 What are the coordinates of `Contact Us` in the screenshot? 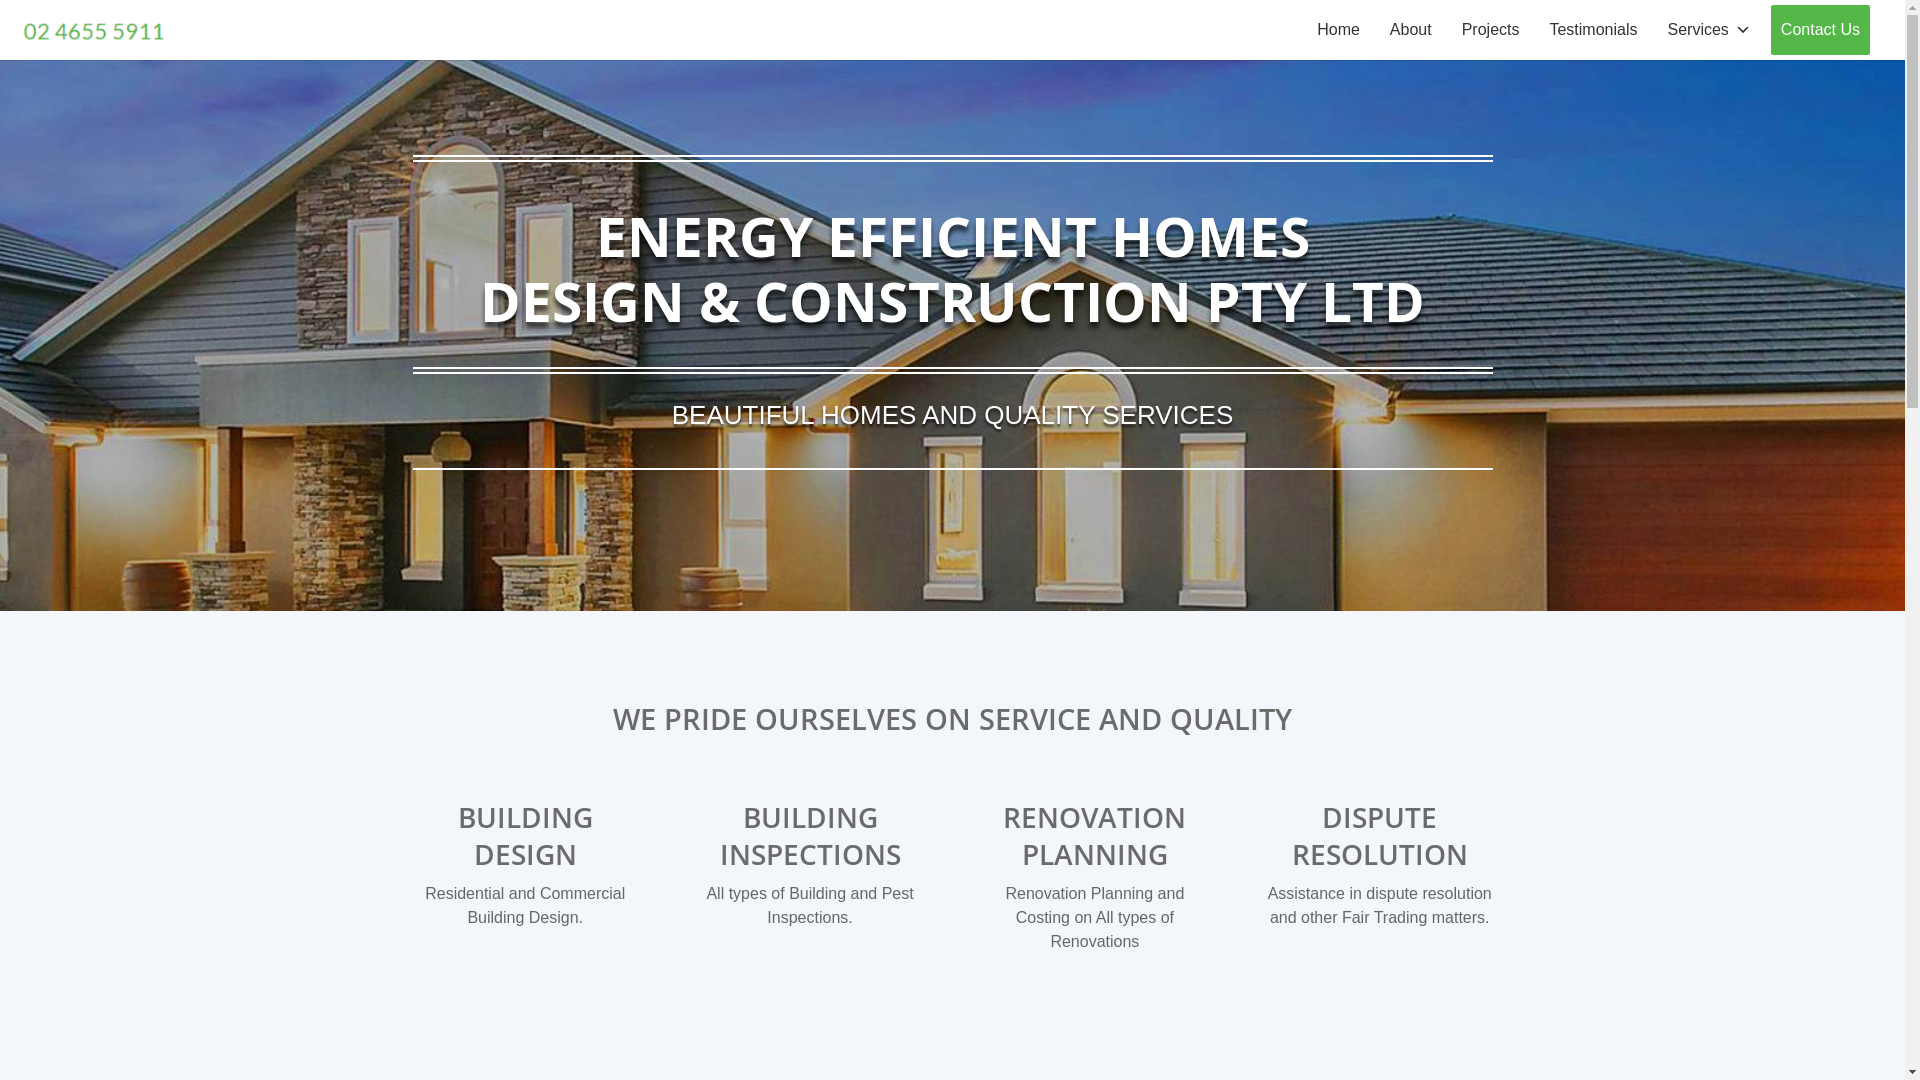 It's located at (1820, 30).